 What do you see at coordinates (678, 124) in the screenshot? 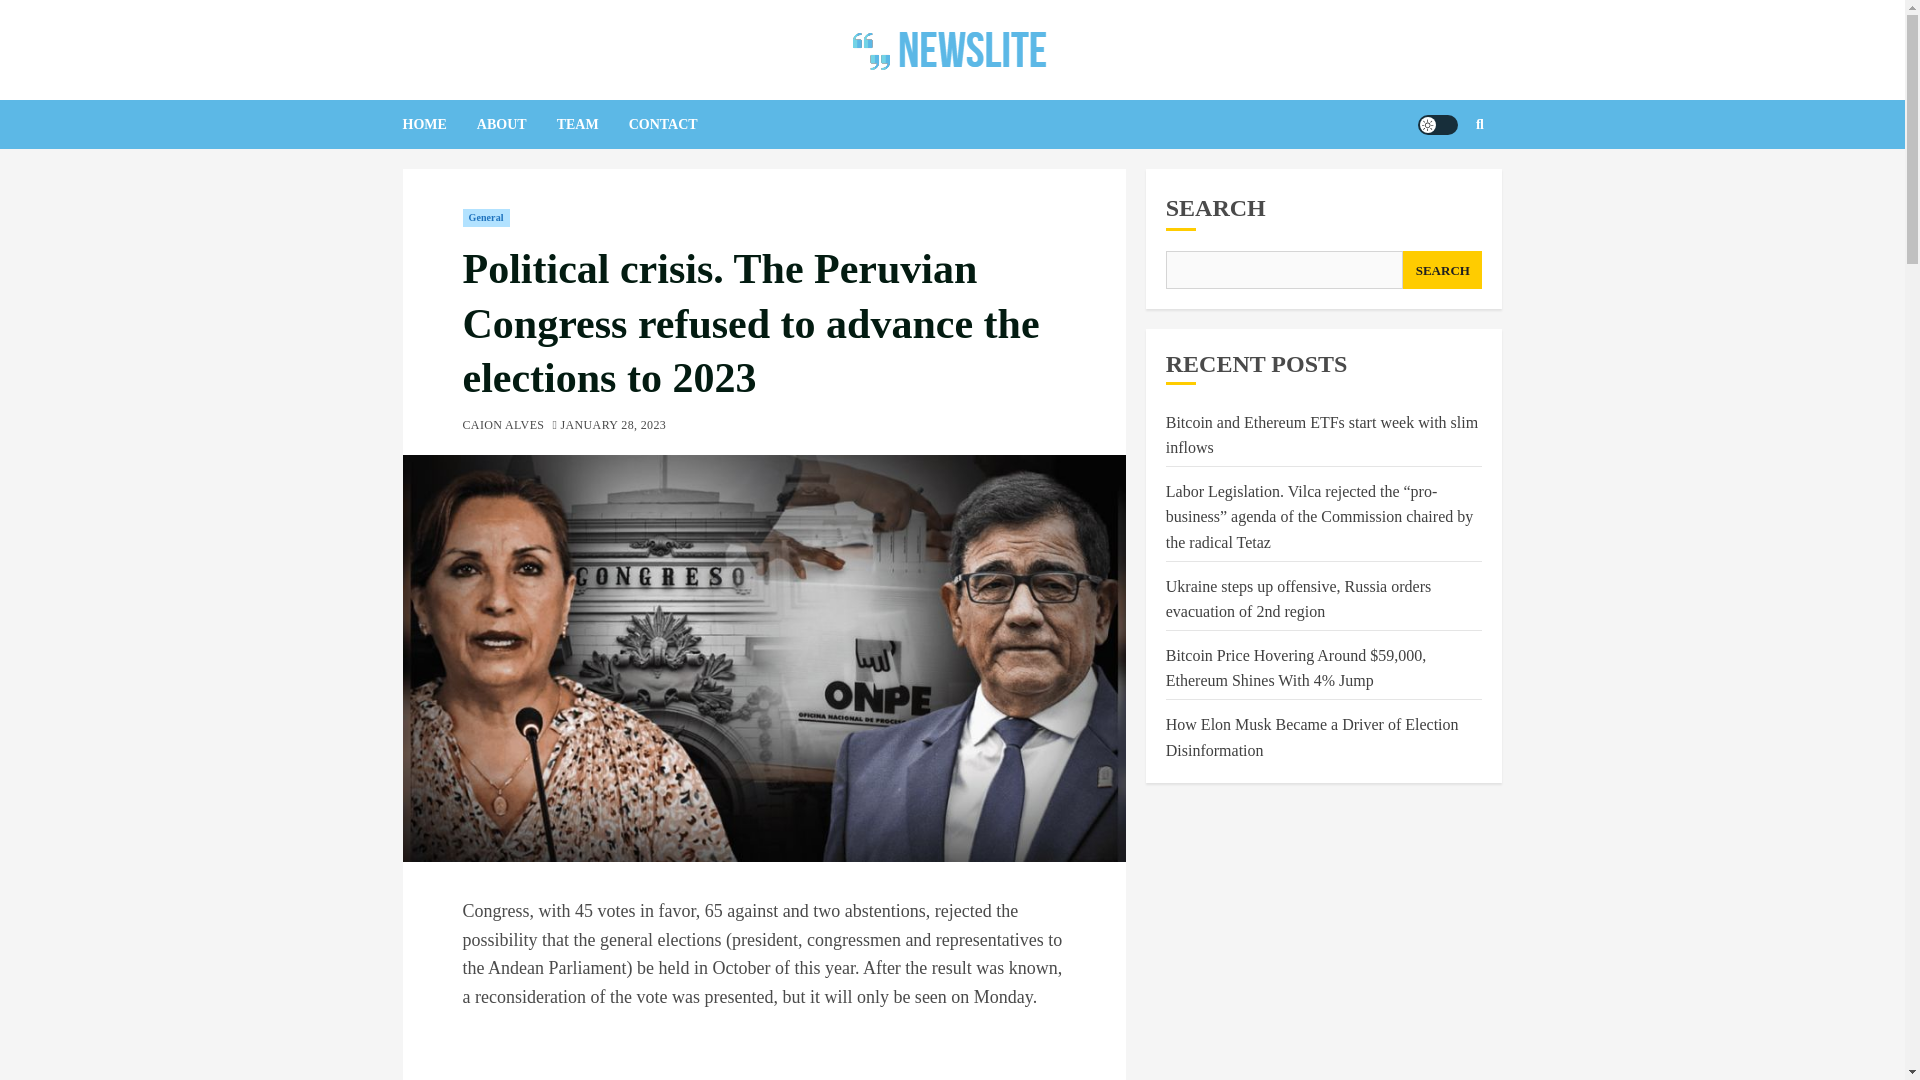
I see `CONTACT` at bounding box center [678, 124].